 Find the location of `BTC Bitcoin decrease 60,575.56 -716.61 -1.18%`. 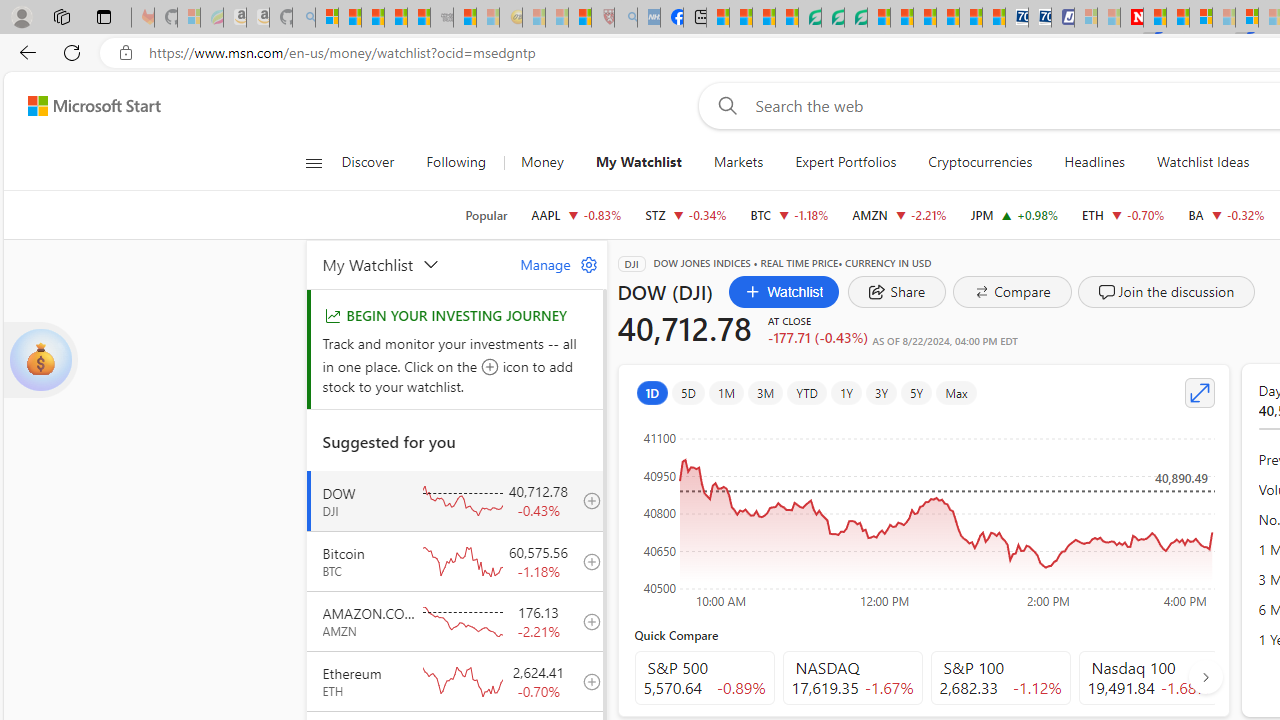

BTC Bitcoin decrease 60,575.56 -716.61 -1.18% is located at coordinates (789, 214).